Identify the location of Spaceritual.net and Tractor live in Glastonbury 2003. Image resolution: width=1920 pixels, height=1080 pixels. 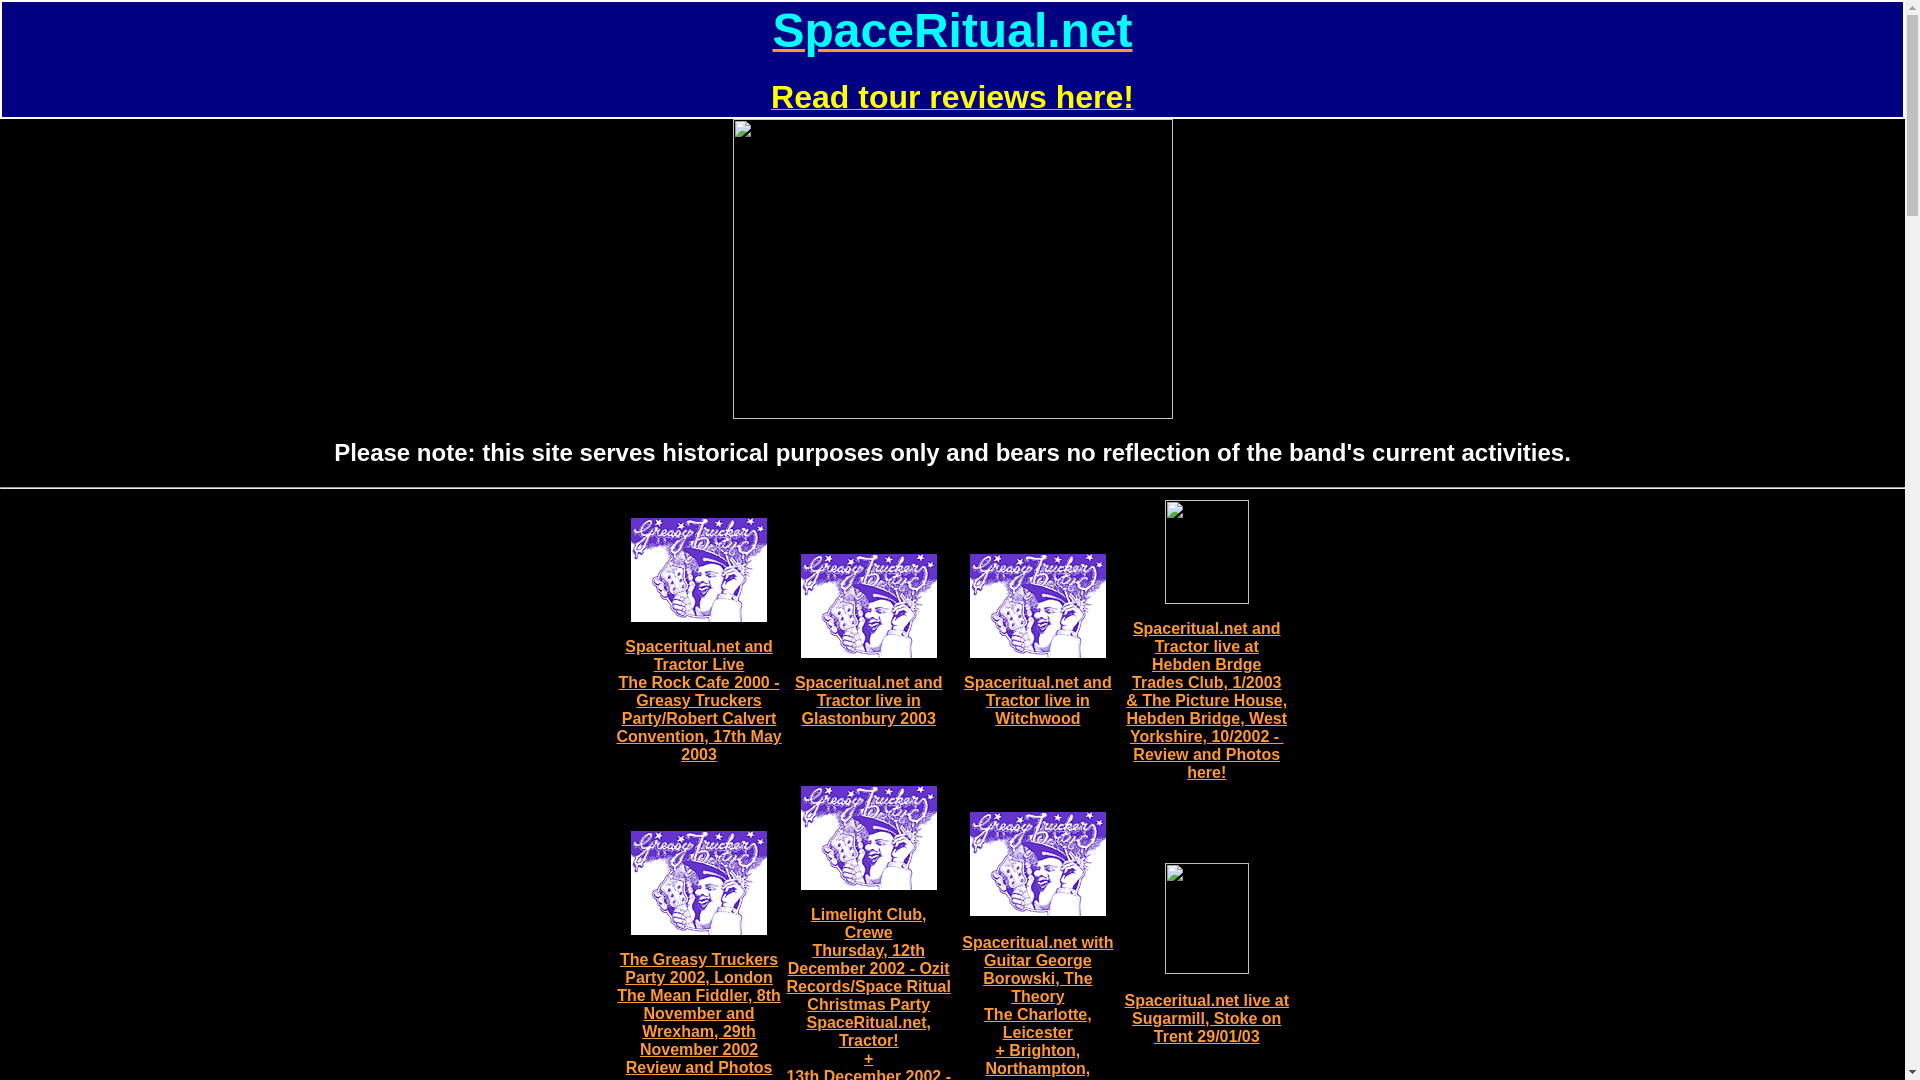
(868, 700).